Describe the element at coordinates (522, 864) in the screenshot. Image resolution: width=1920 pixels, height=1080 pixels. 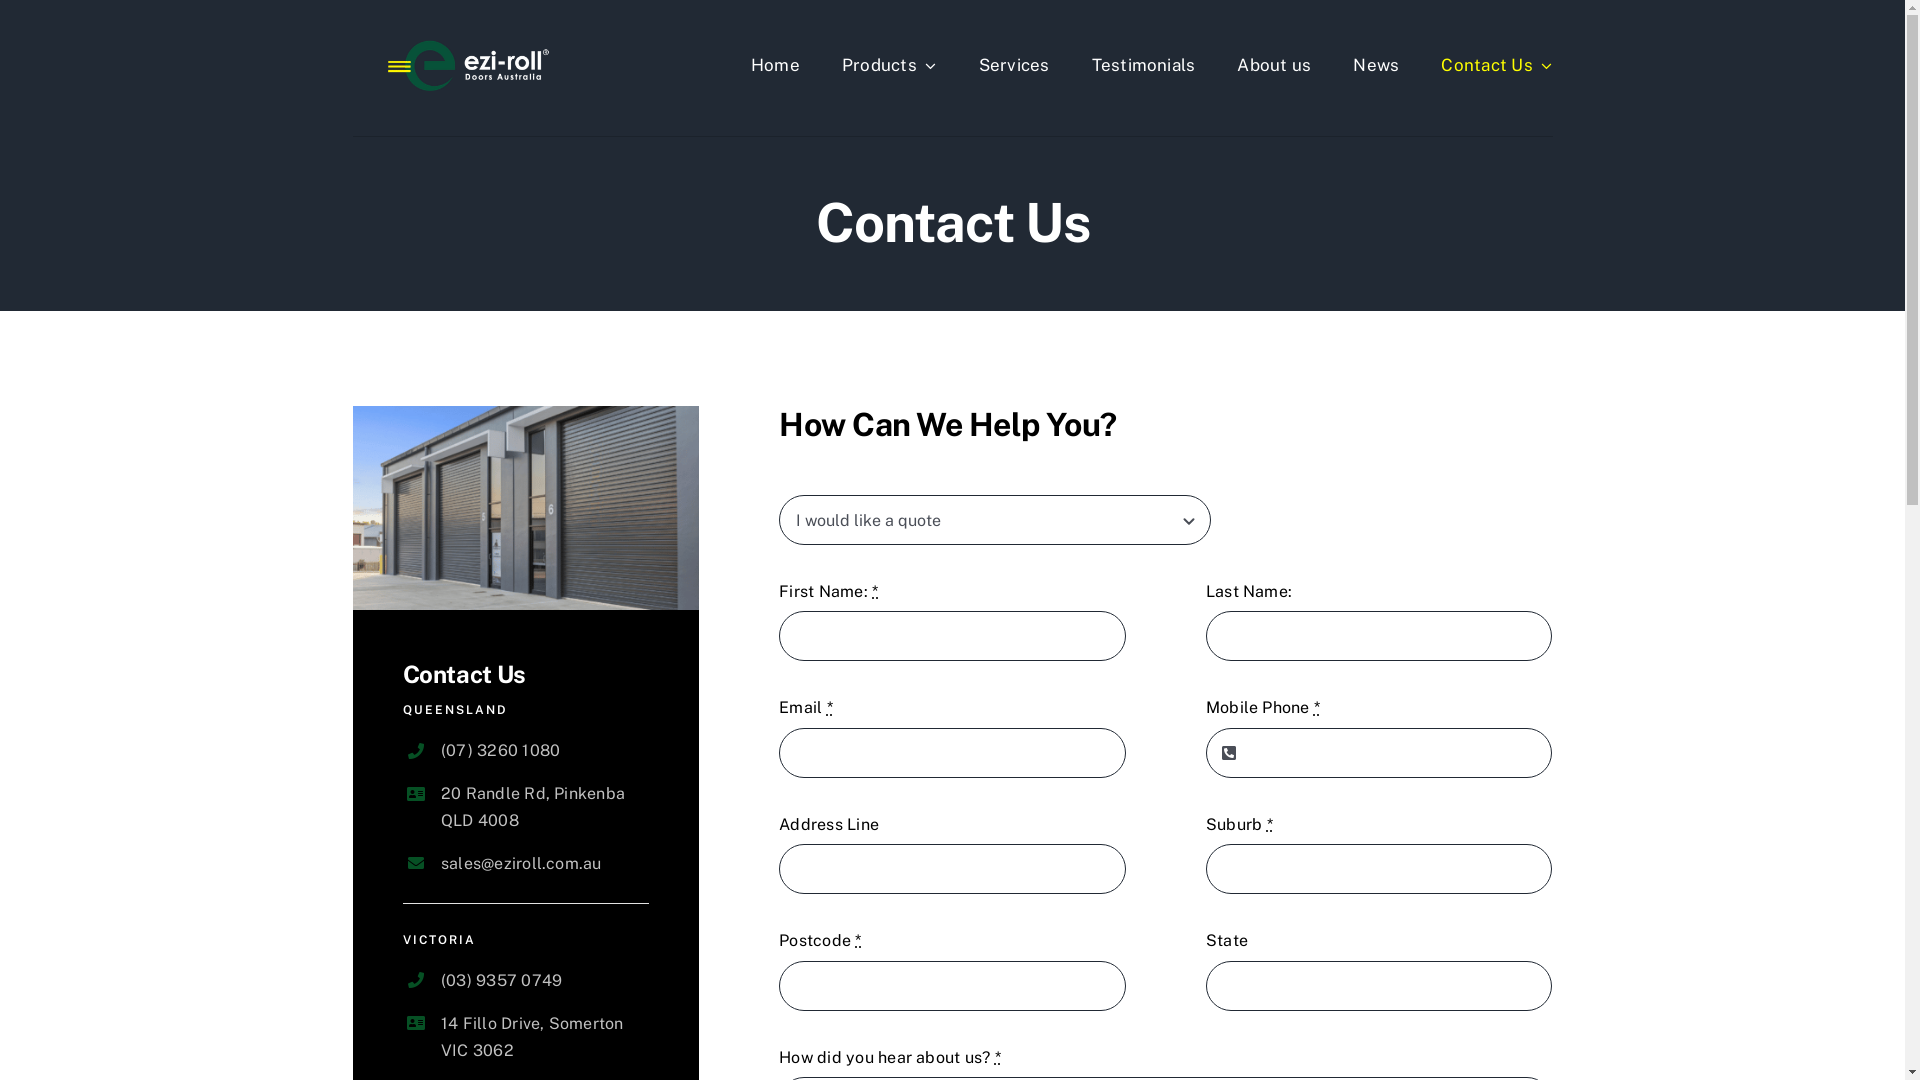
I see `sales@eziroll.com.au` at that location.